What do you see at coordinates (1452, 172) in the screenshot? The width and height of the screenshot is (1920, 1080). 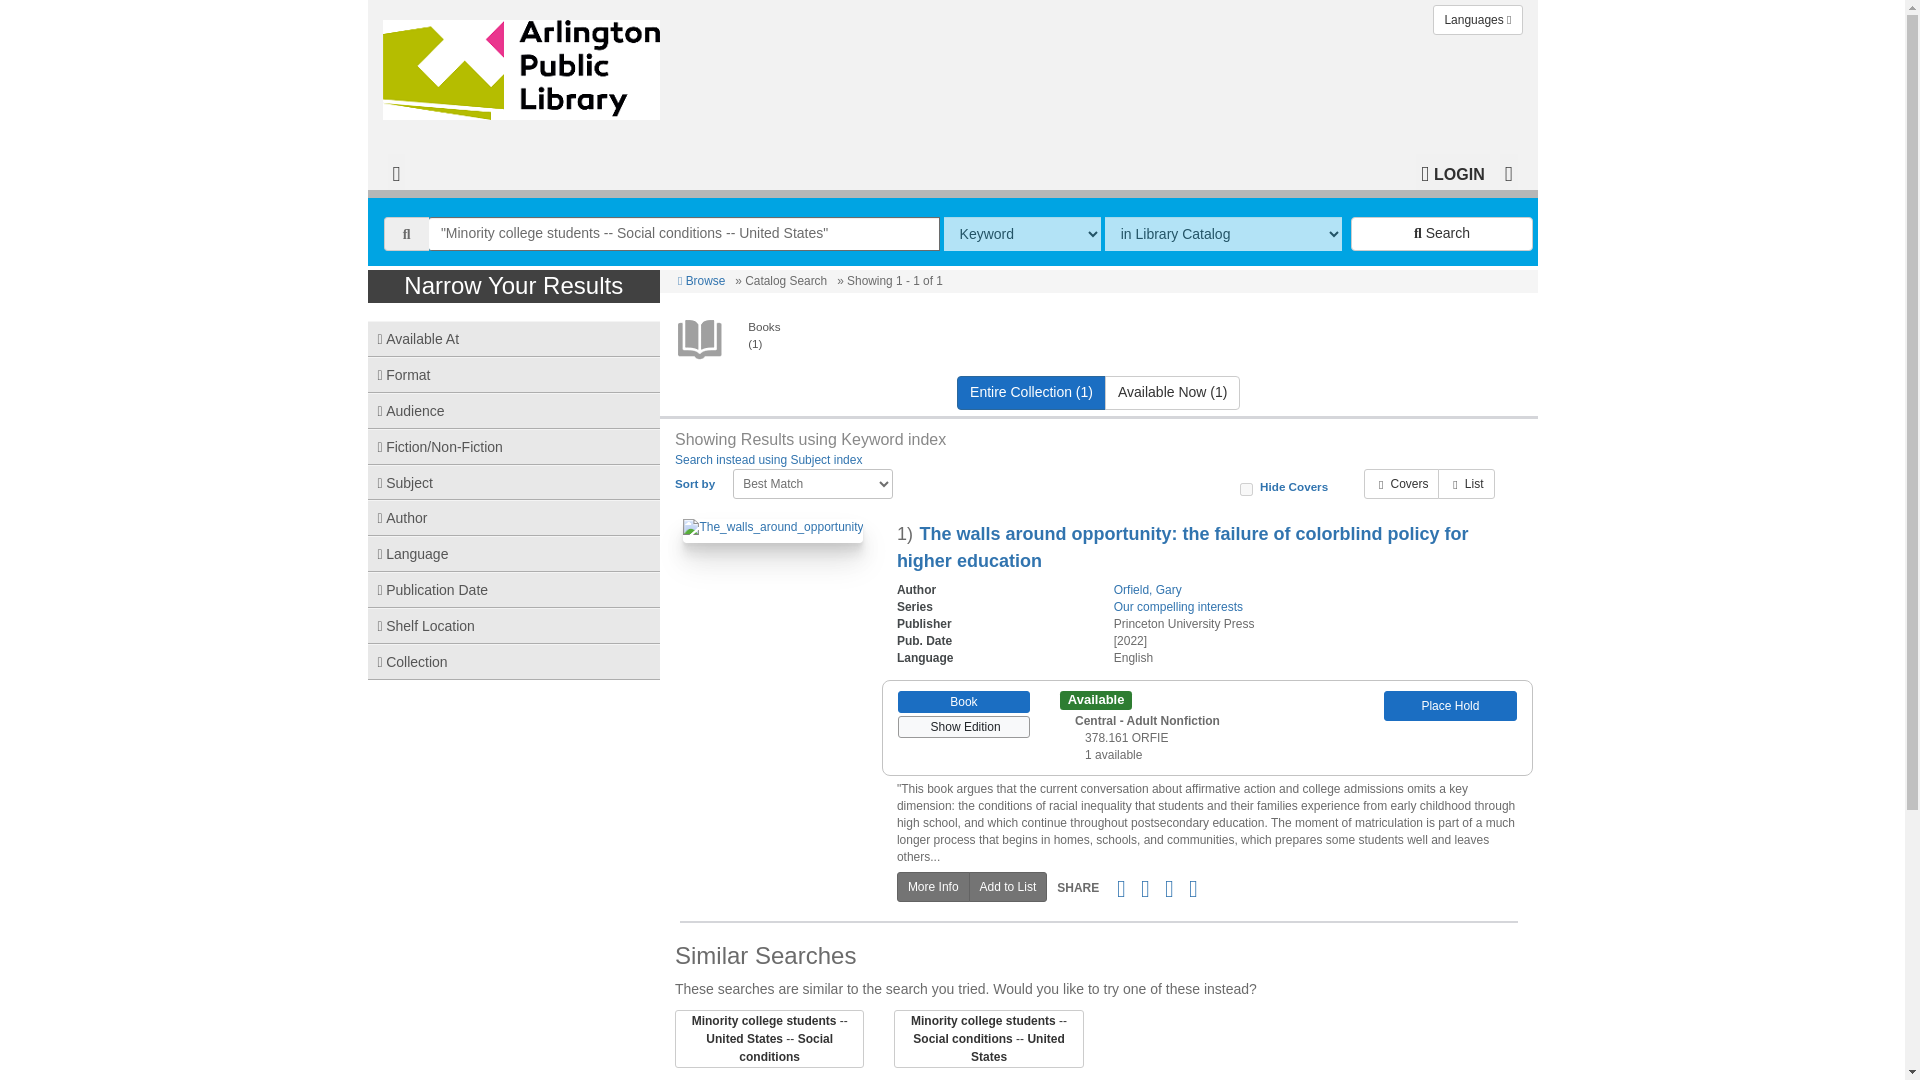 I see `LOGIN` at bounding box center [1452, 172].